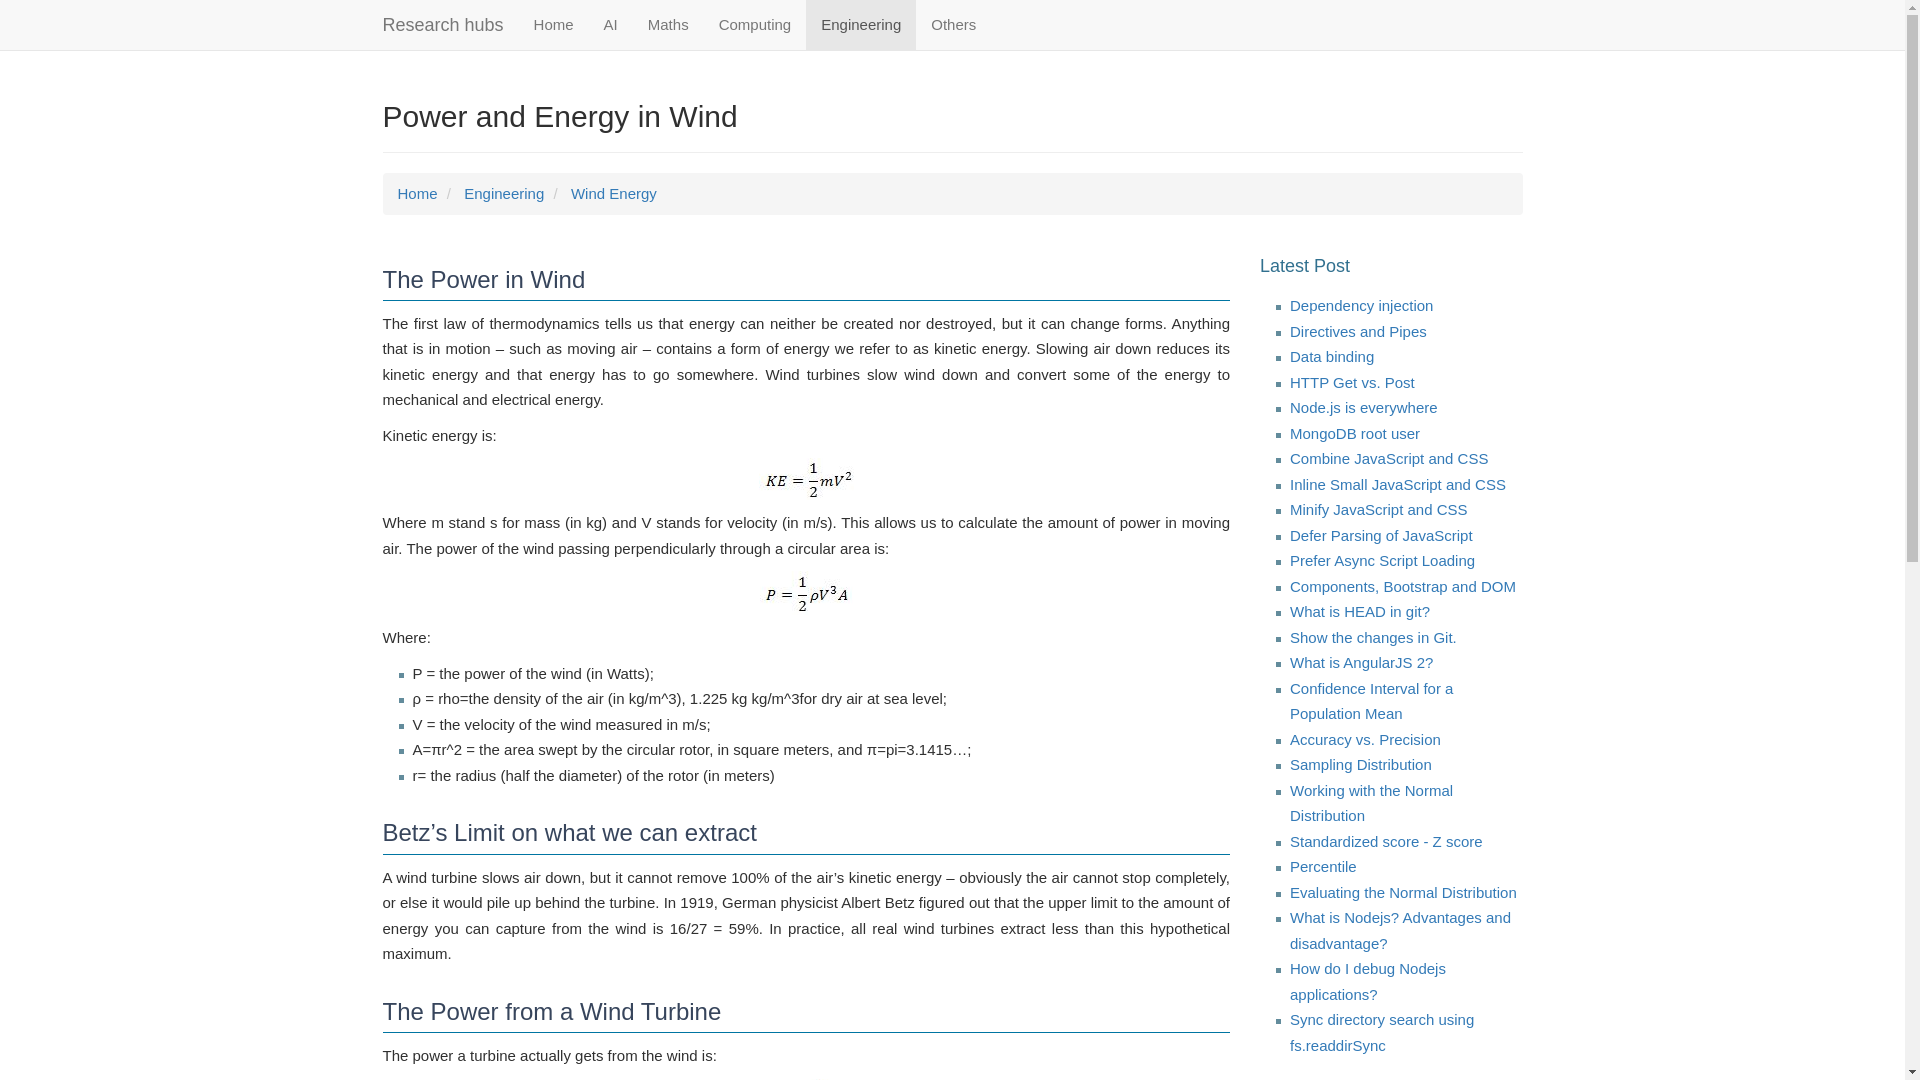  Describe the element at coordinates (1398, 484) in the screenshot. I see `Inline Small JavaScript and CSS` at that location.